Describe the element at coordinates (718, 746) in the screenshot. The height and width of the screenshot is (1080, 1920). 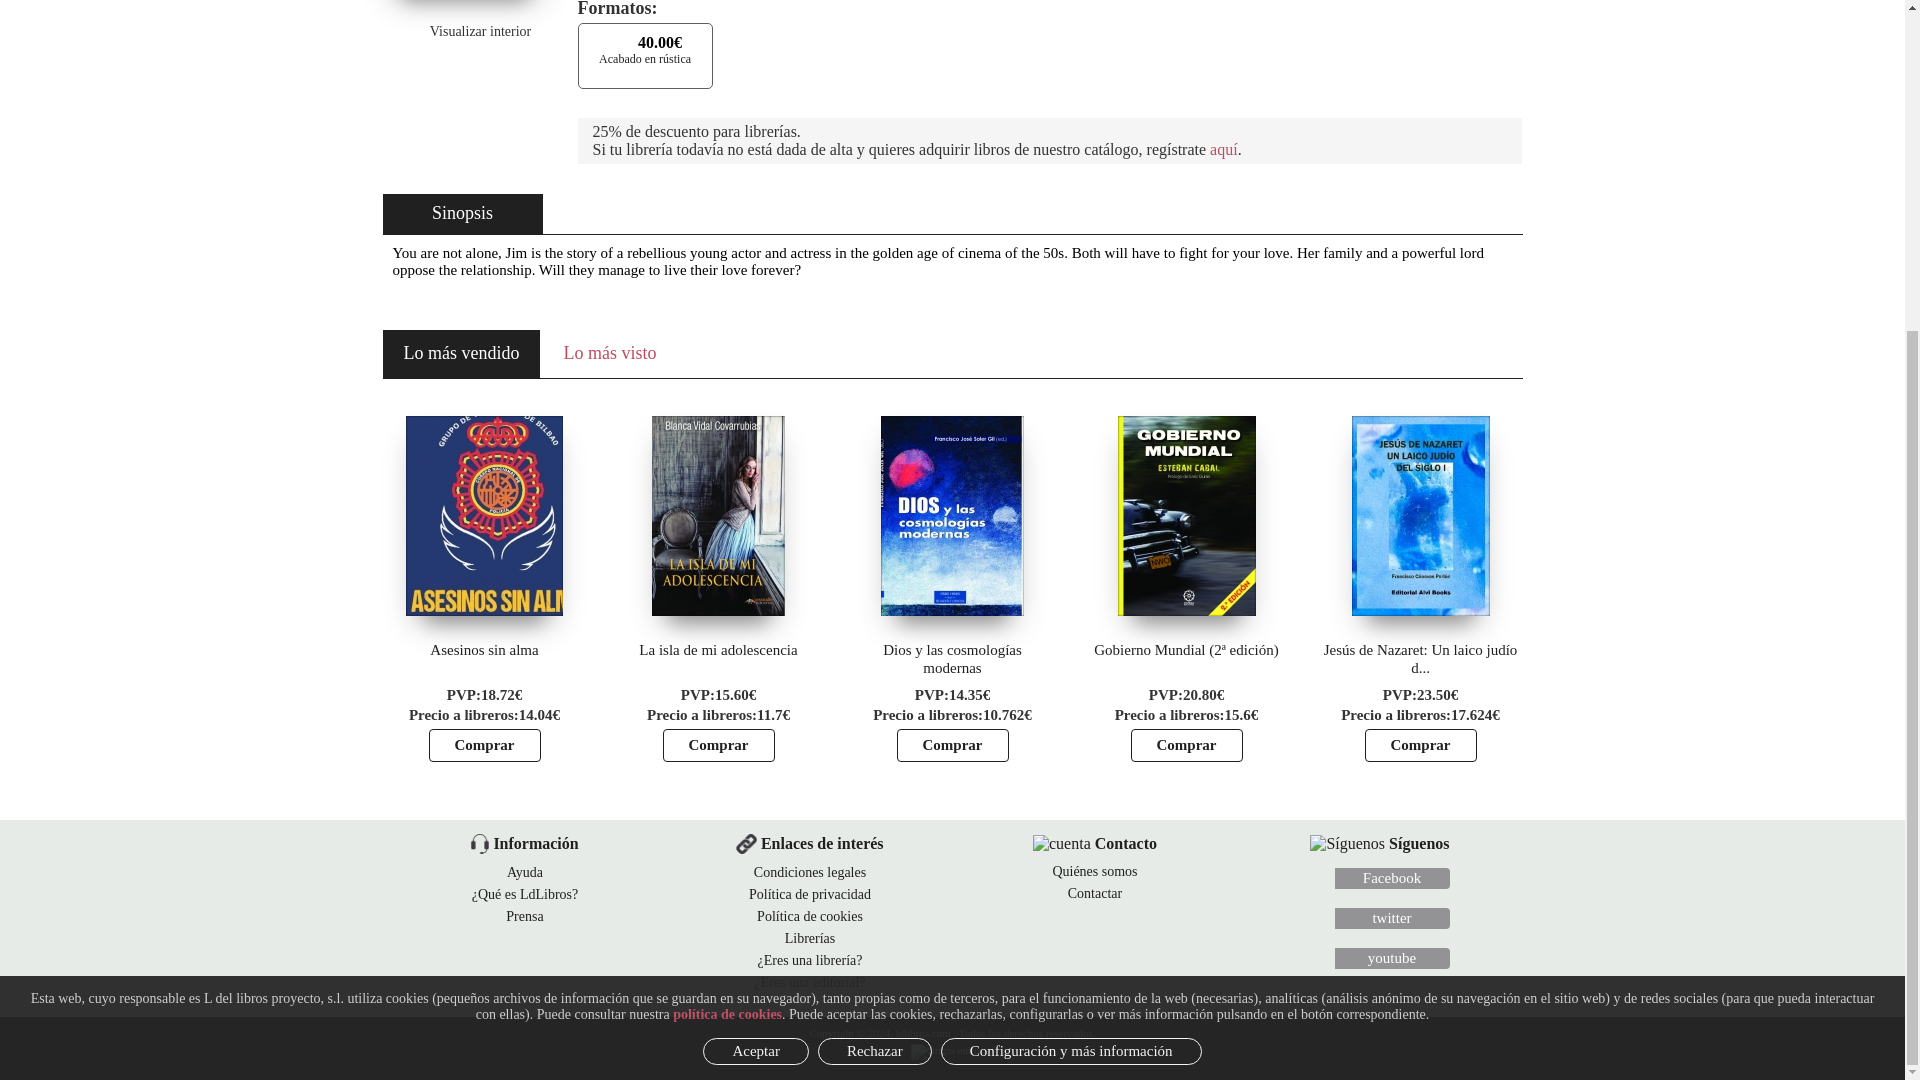
I see `Comprar` at that location.